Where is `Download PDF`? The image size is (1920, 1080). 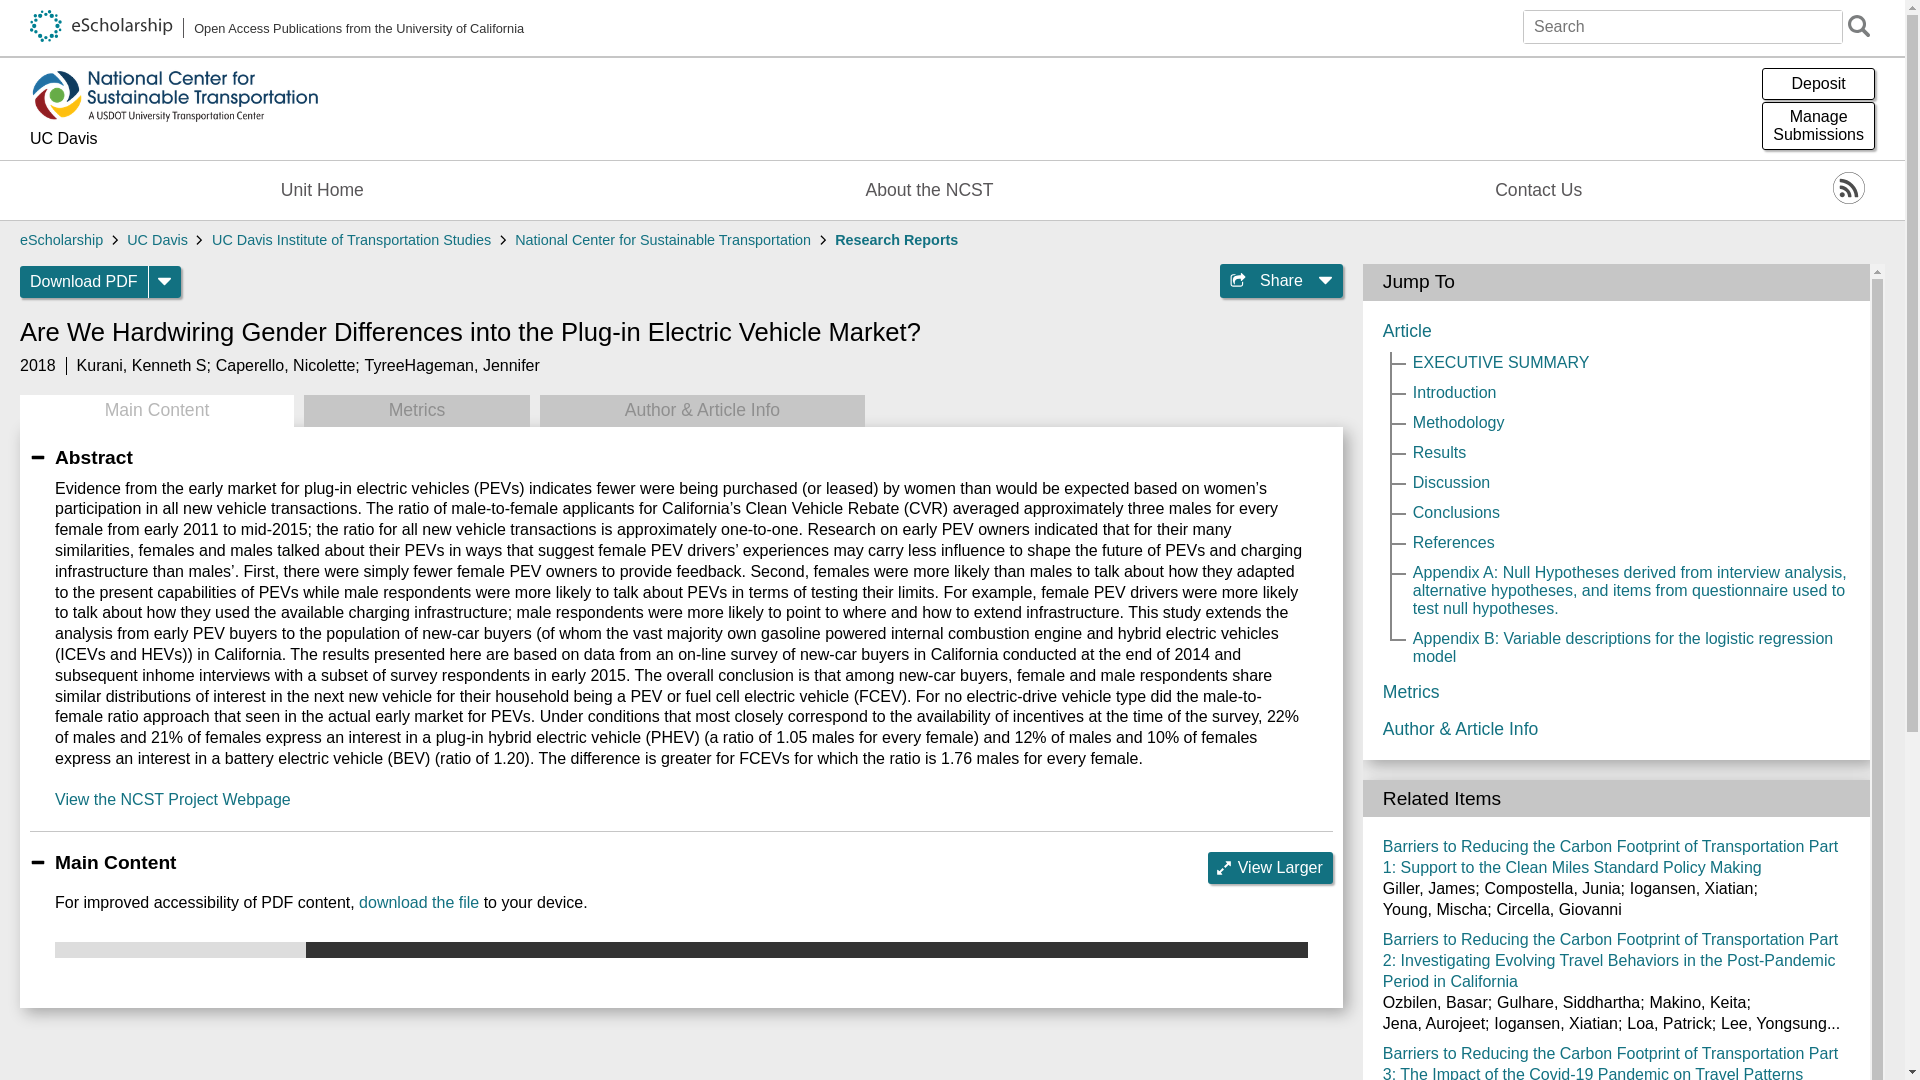 Download PDF is located at coordinates (173, 798).